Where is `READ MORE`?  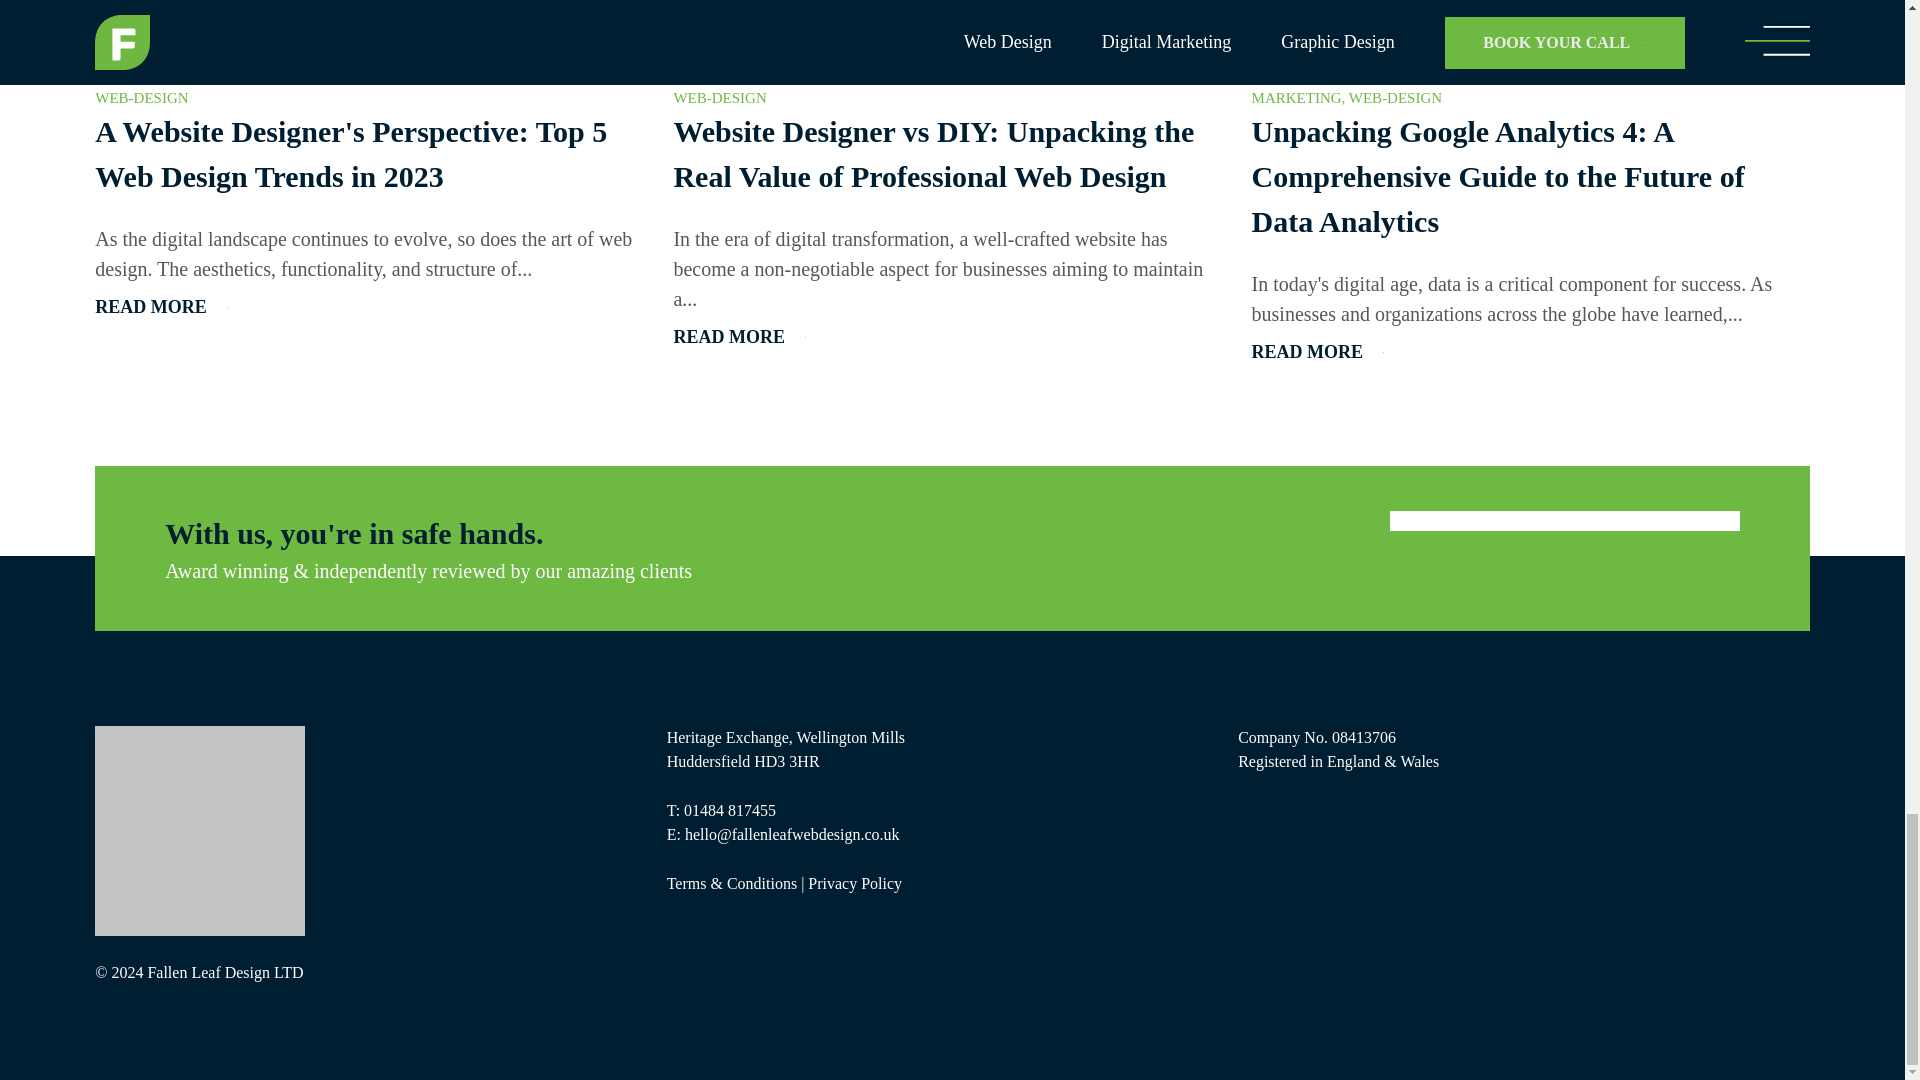 READ MORE is located at coordinates (161, 306).